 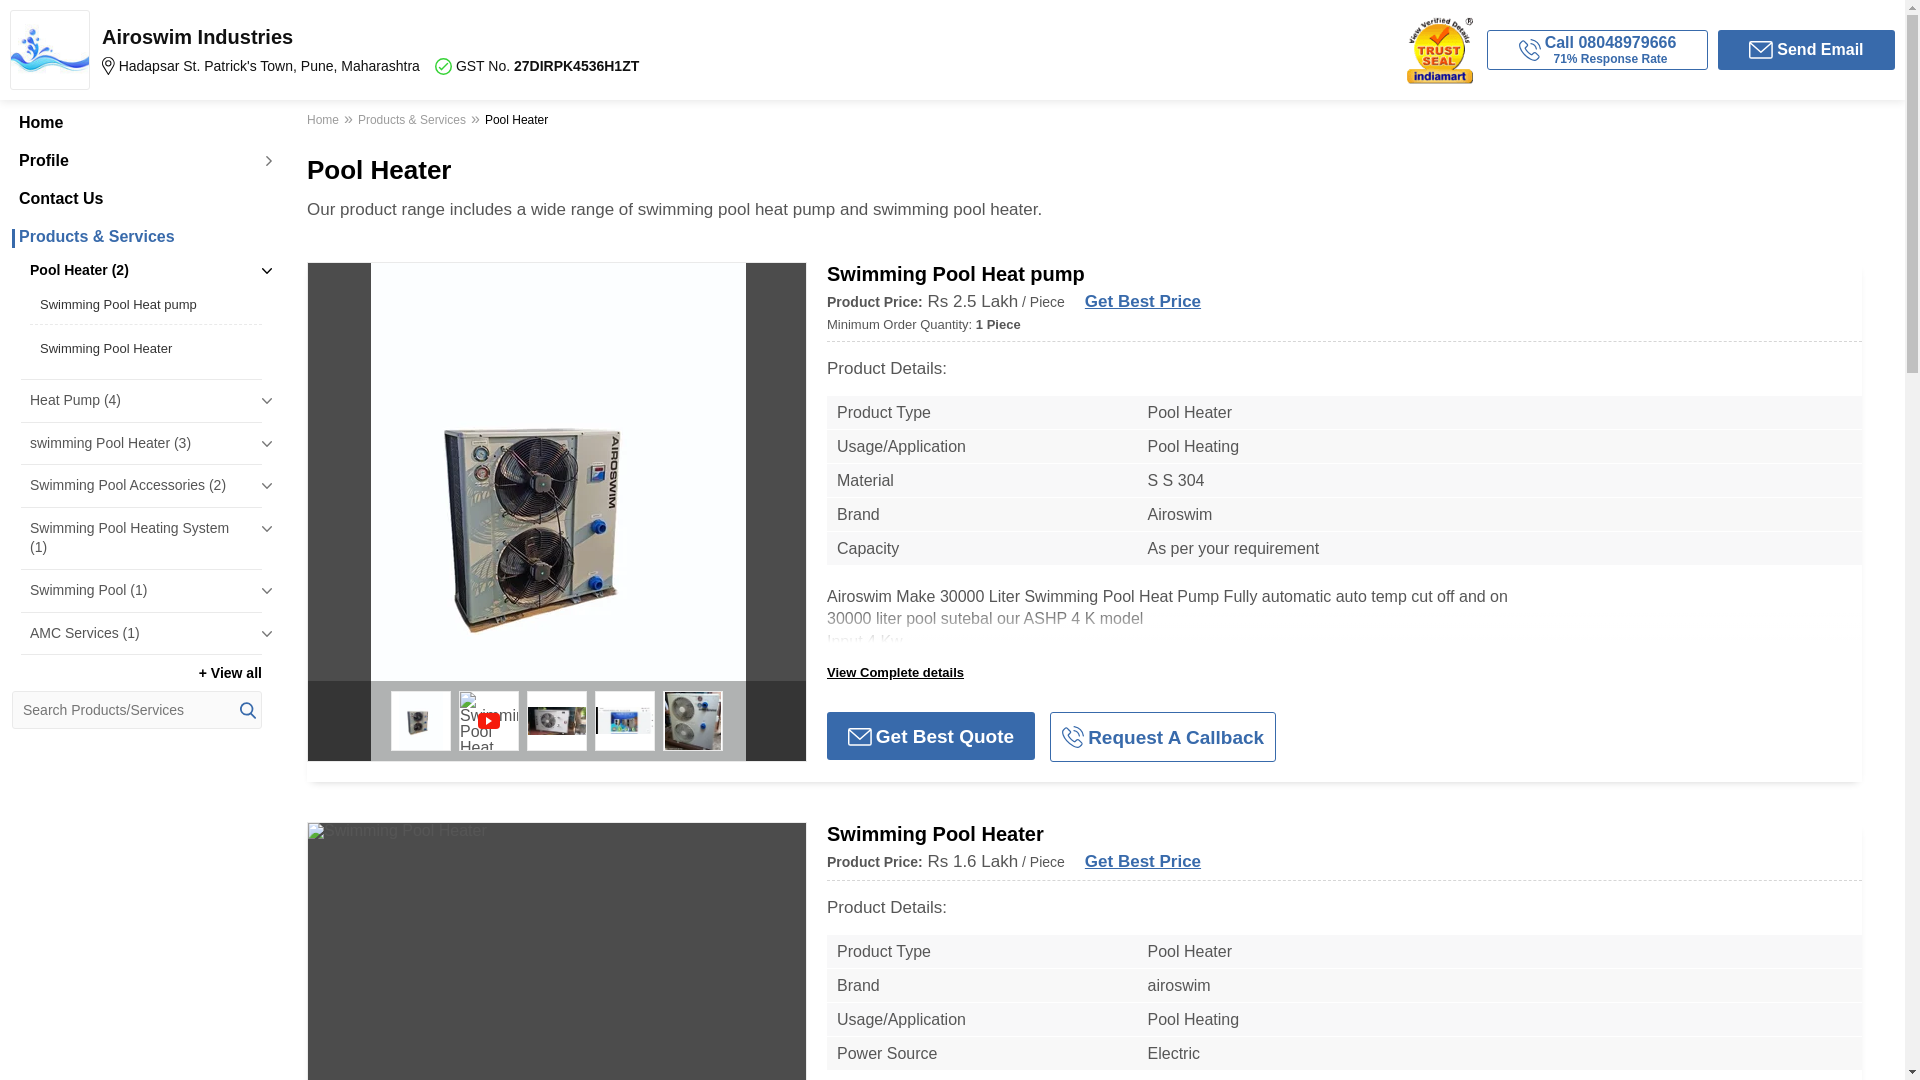 What do you see at coordinates (146, 304) in the screenshot?
I see `Swimming Pool Heat pump` at bounding box center [146, 304].